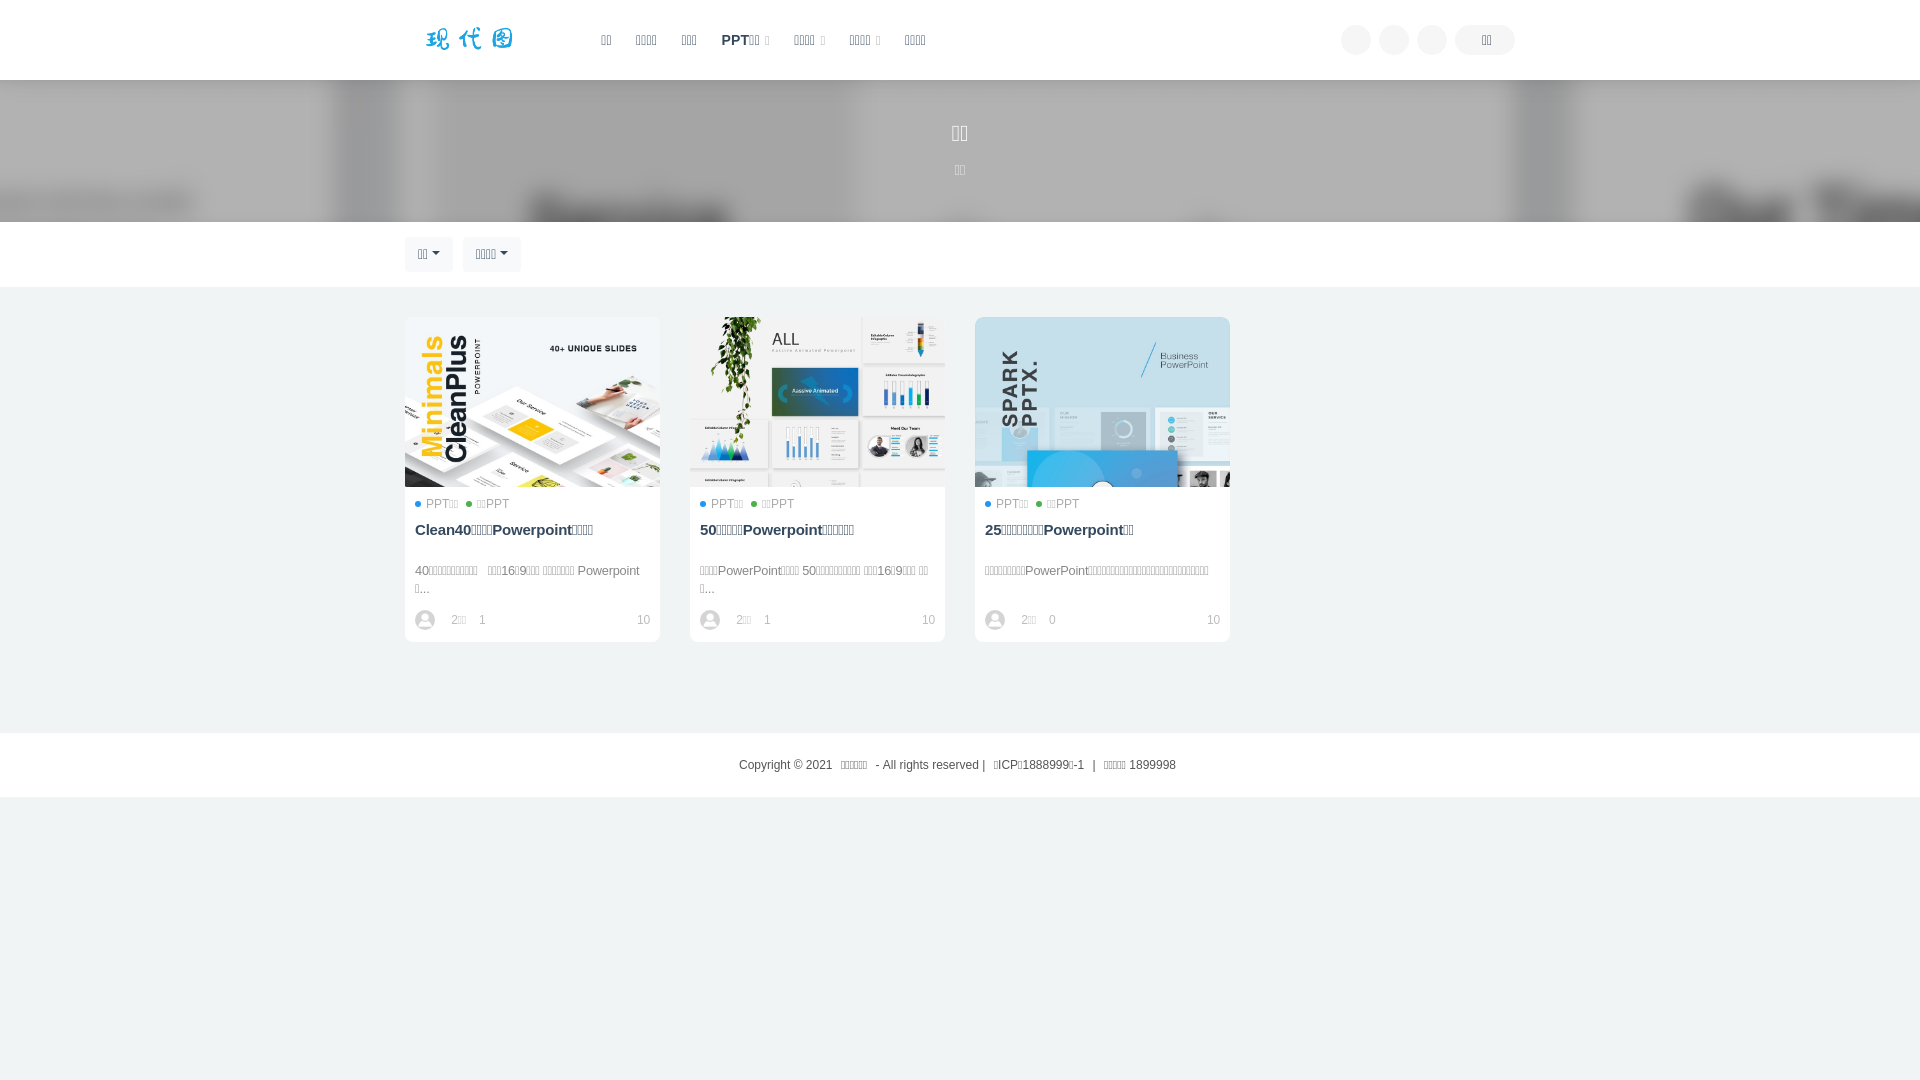  I want to click on xdtu, so click(996, 620).